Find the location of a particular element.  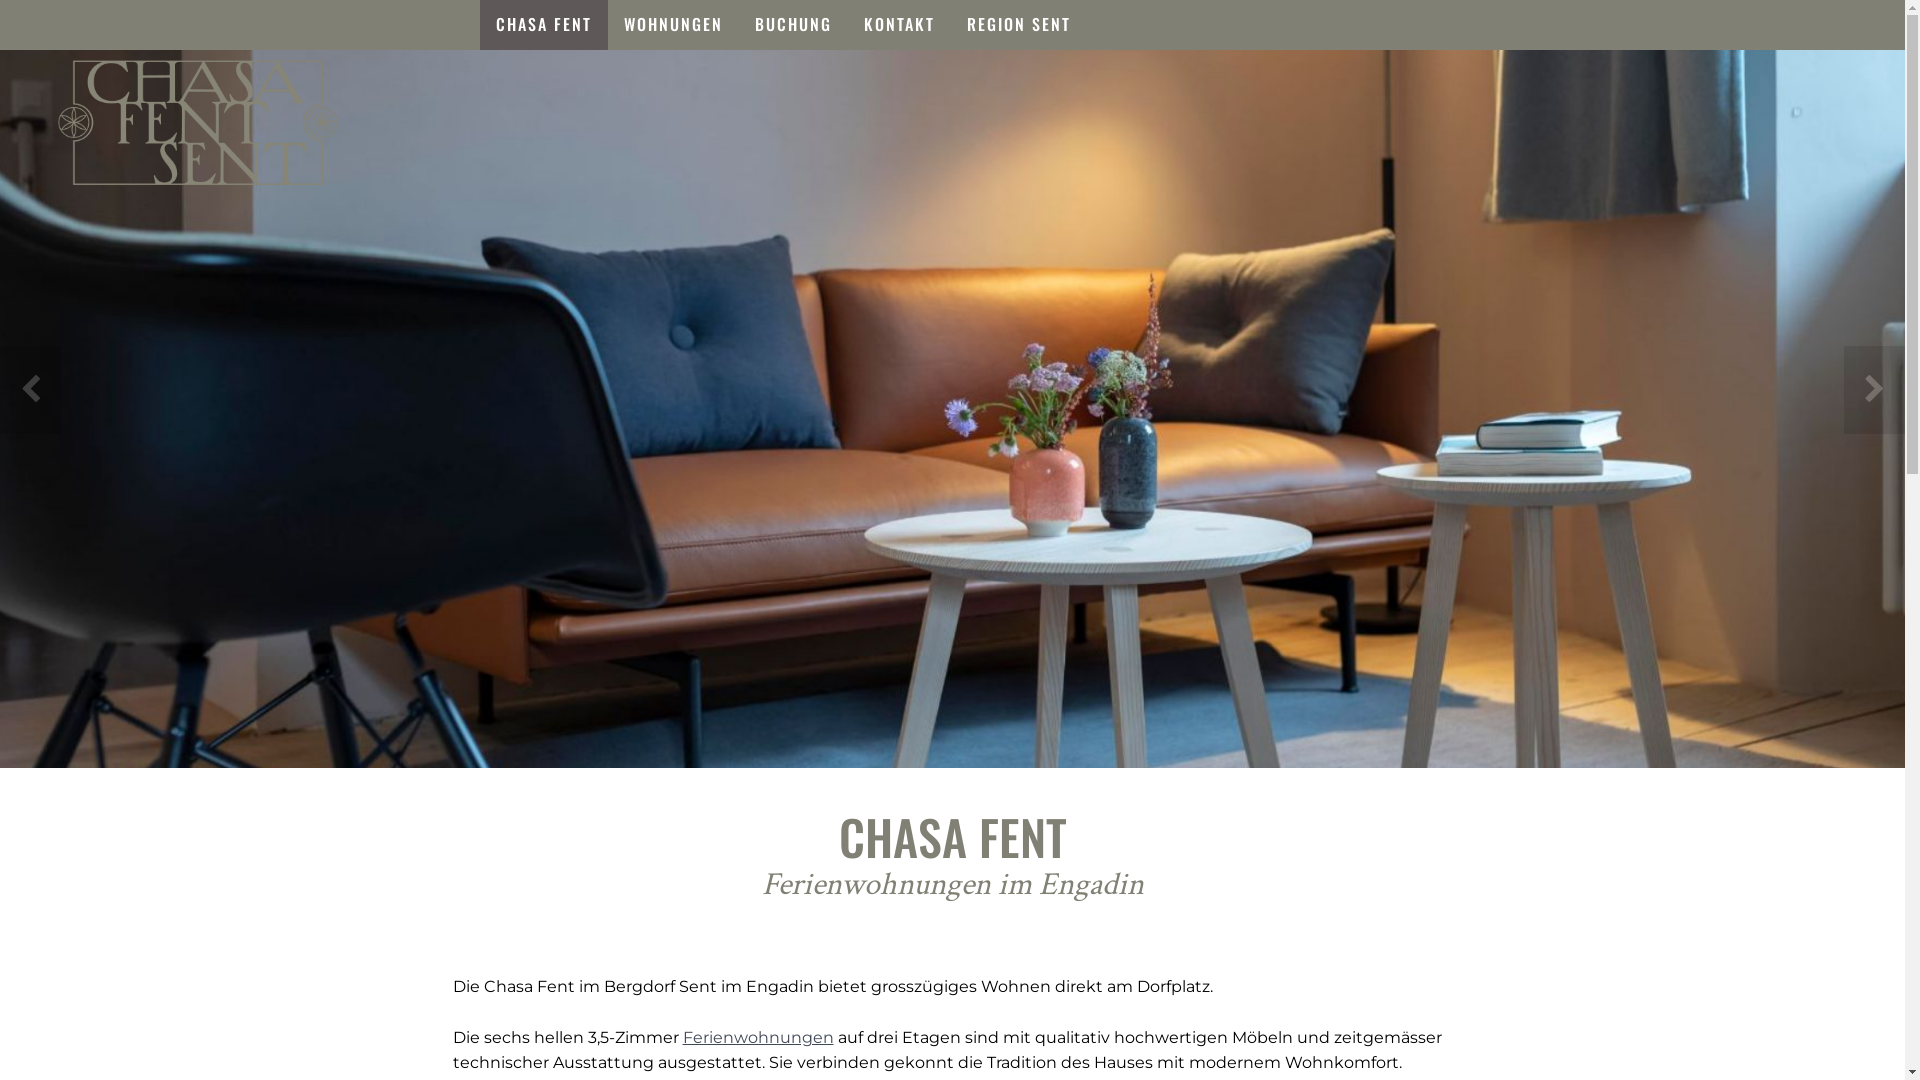

KONTAKT is located at coordinates (900, 25).